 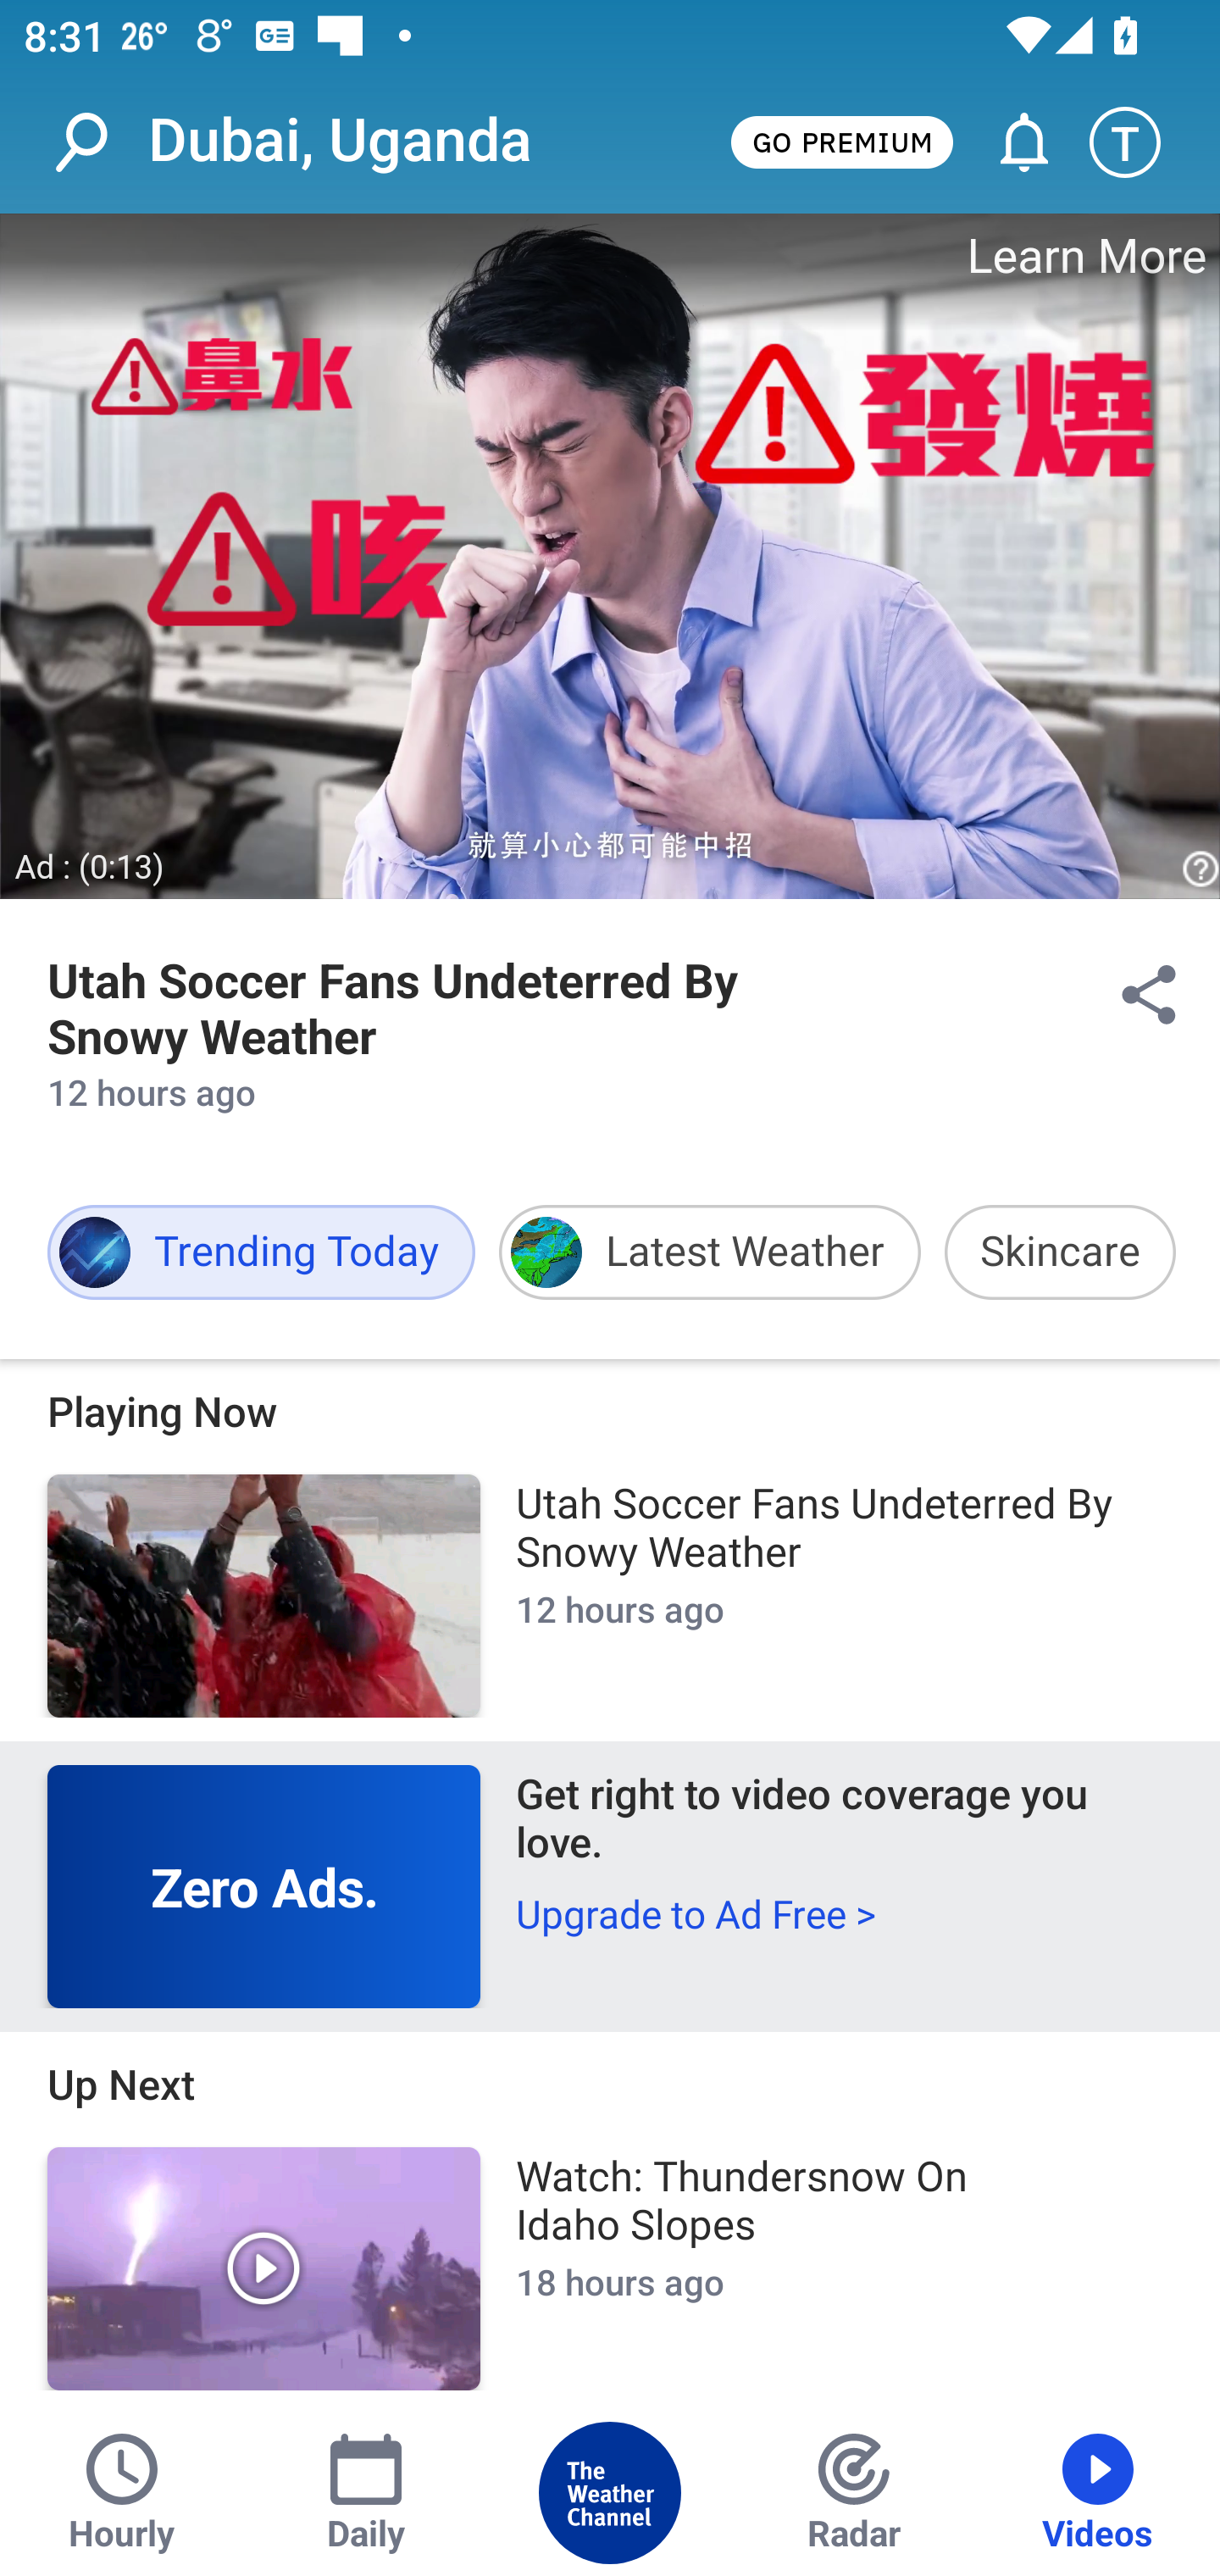 I want to click on Ad : (0:13), so click(x=90, y=865).